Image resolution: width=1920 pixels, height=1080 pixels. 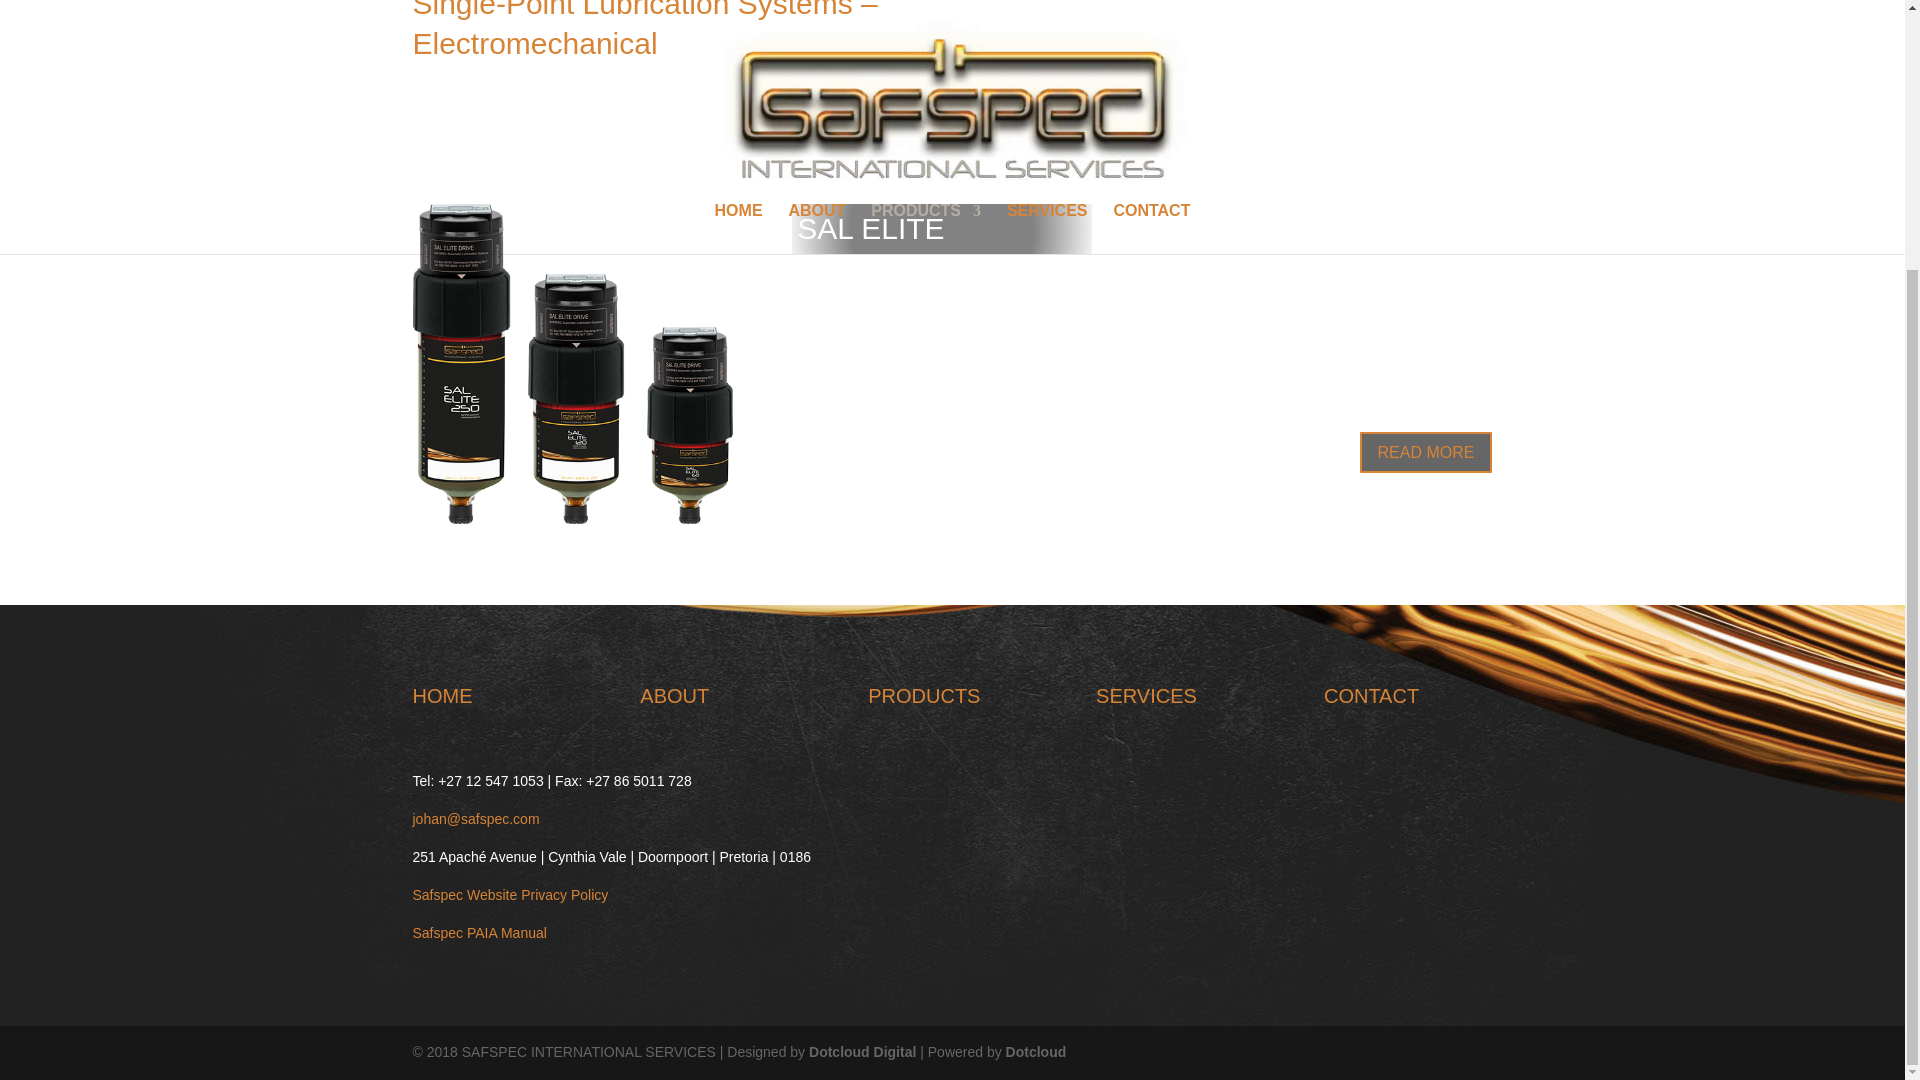 I want to click on Dotcloud, so click(x=1036, y=1052).